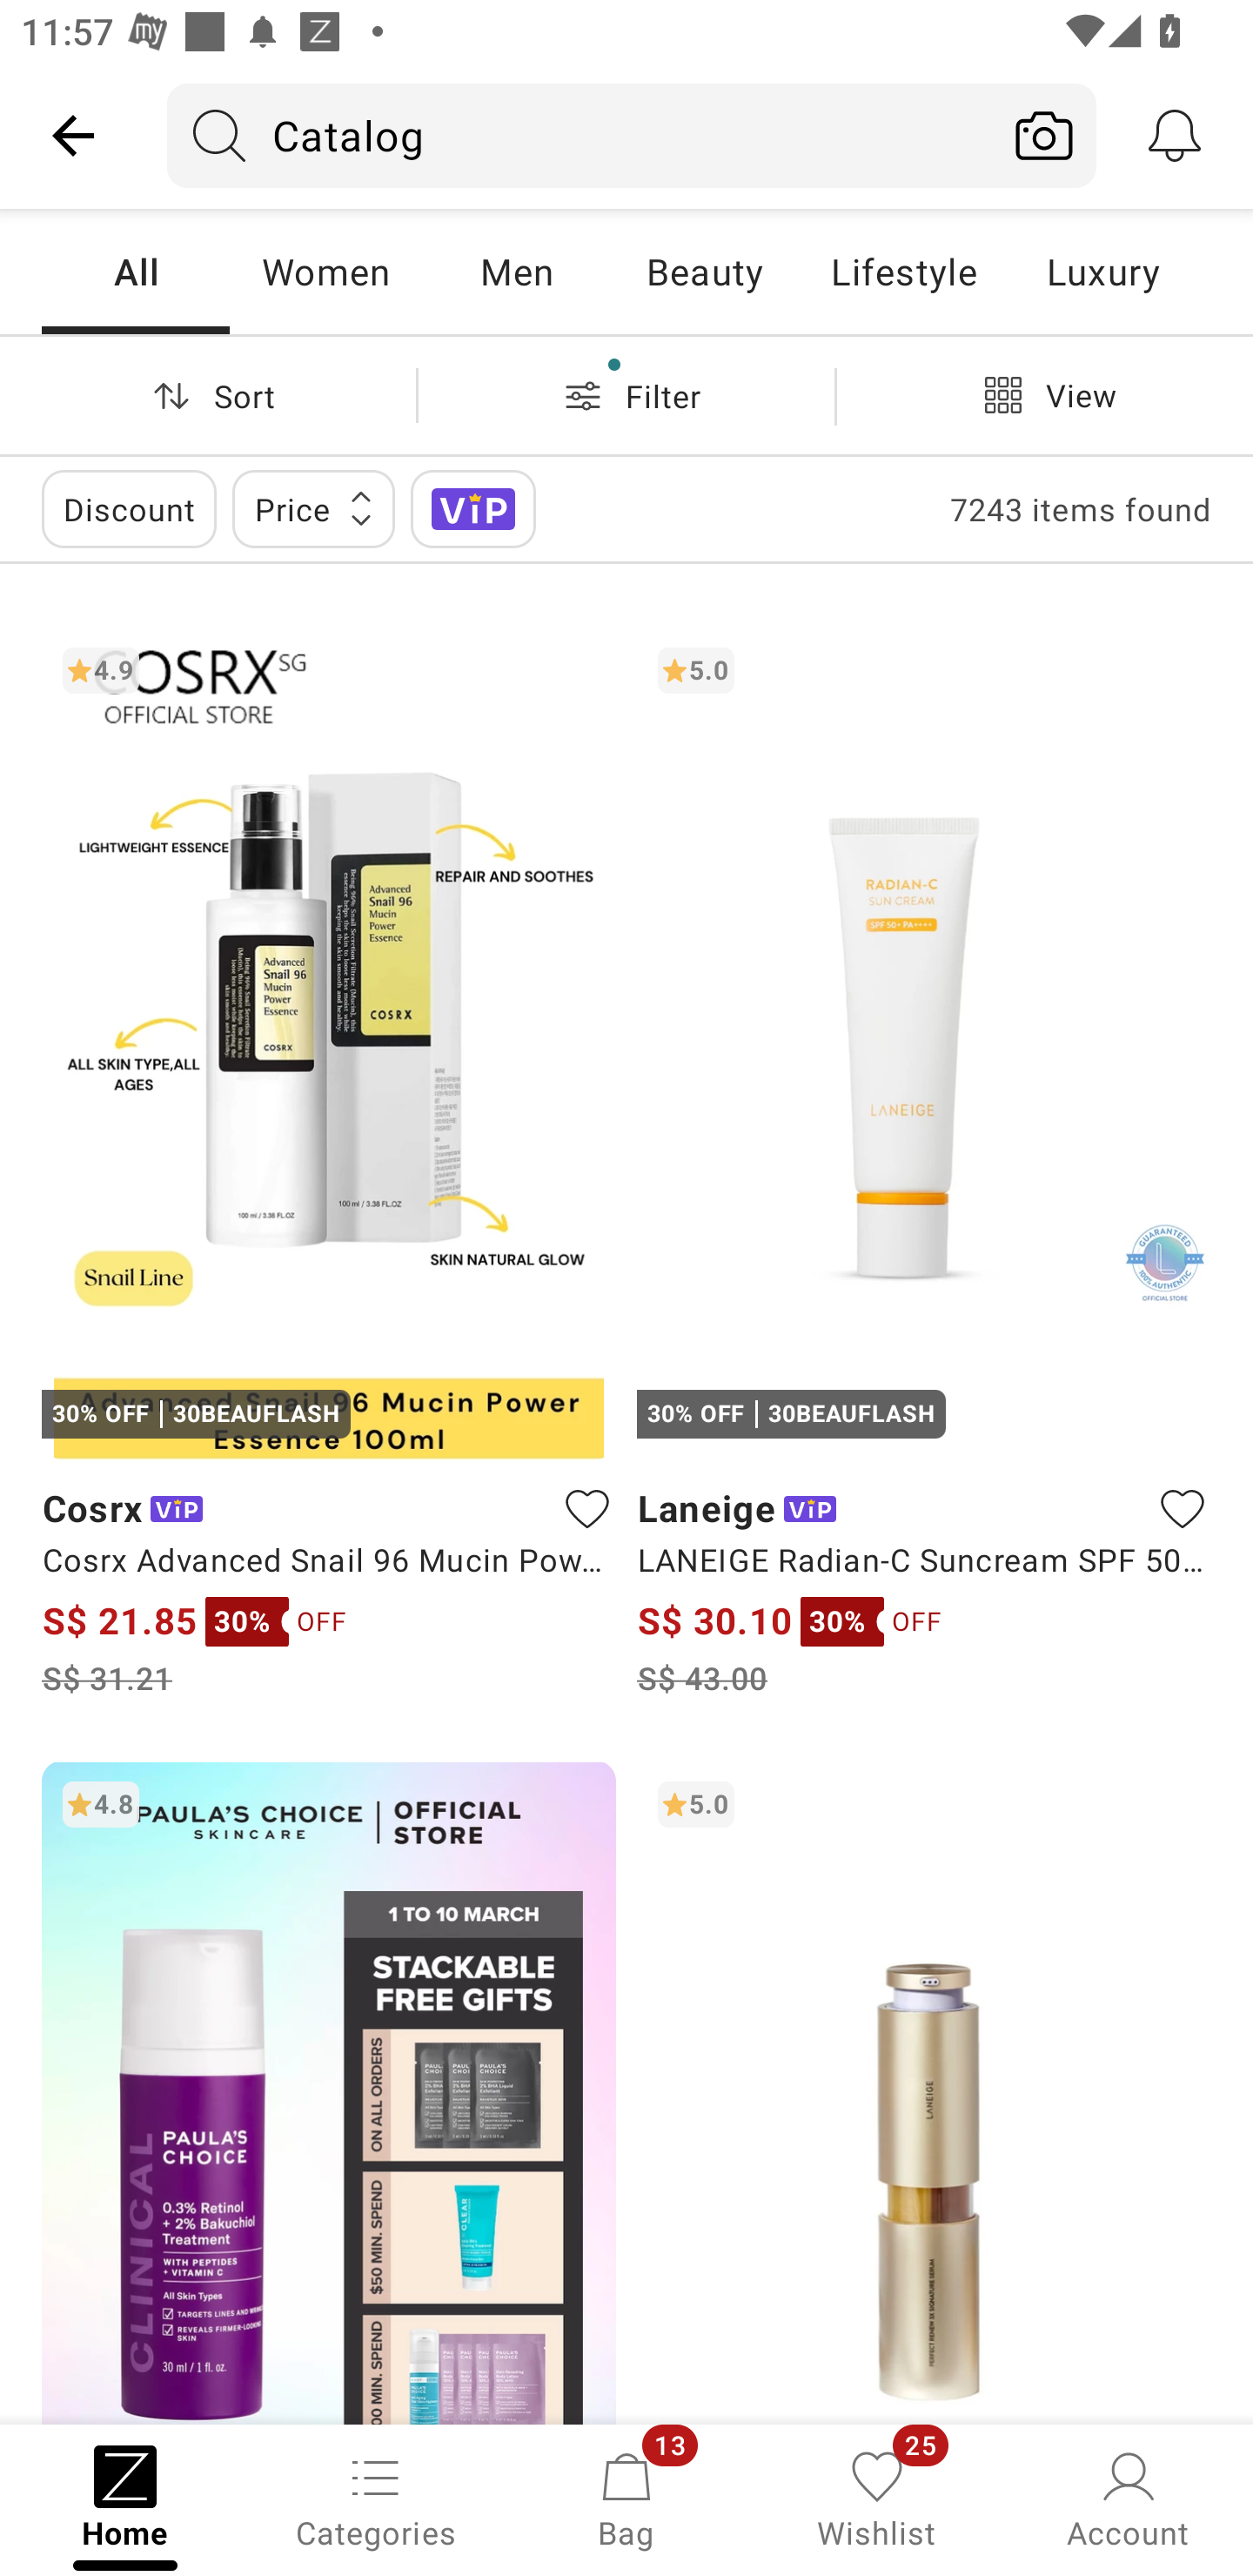  What do you see at coordinates (329, 2091) in the screenshot?
I see `4.8` at bounding box center [329, 2091].